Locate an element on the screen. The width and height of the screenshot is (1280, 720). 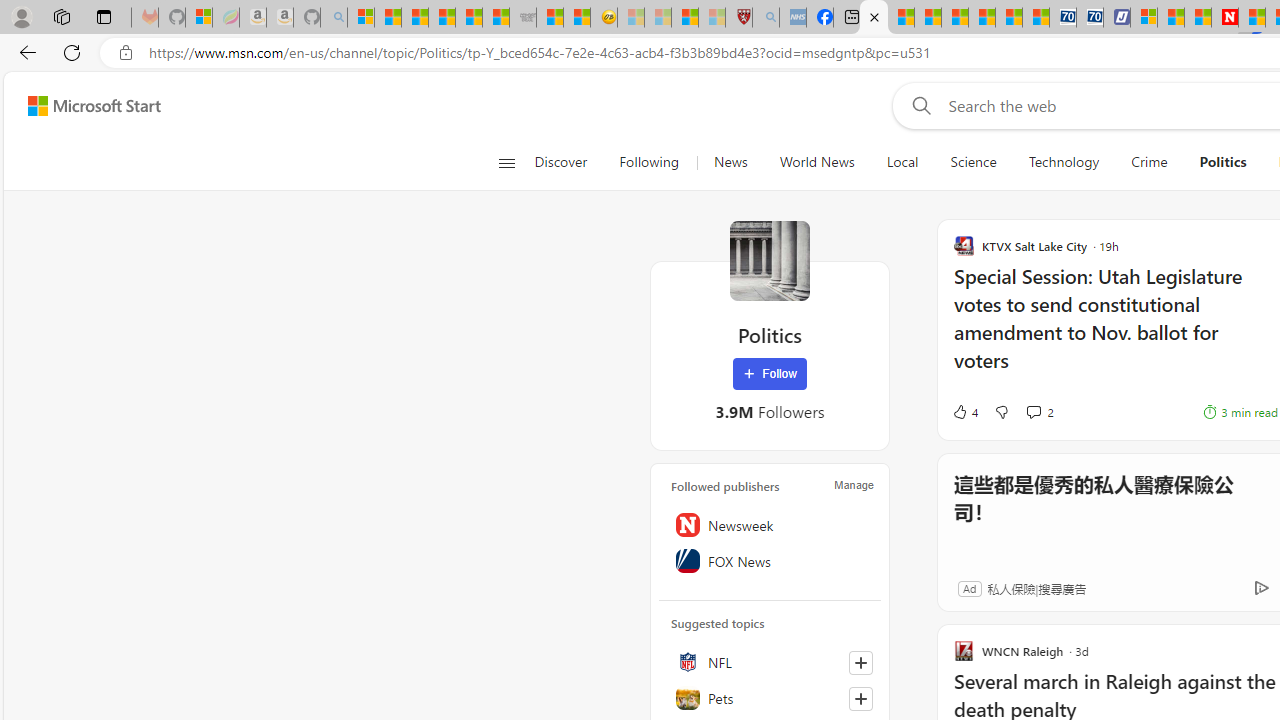
New Report Confirms 2023 Was Record Hot | Watch is located at coordinates (468, 18).